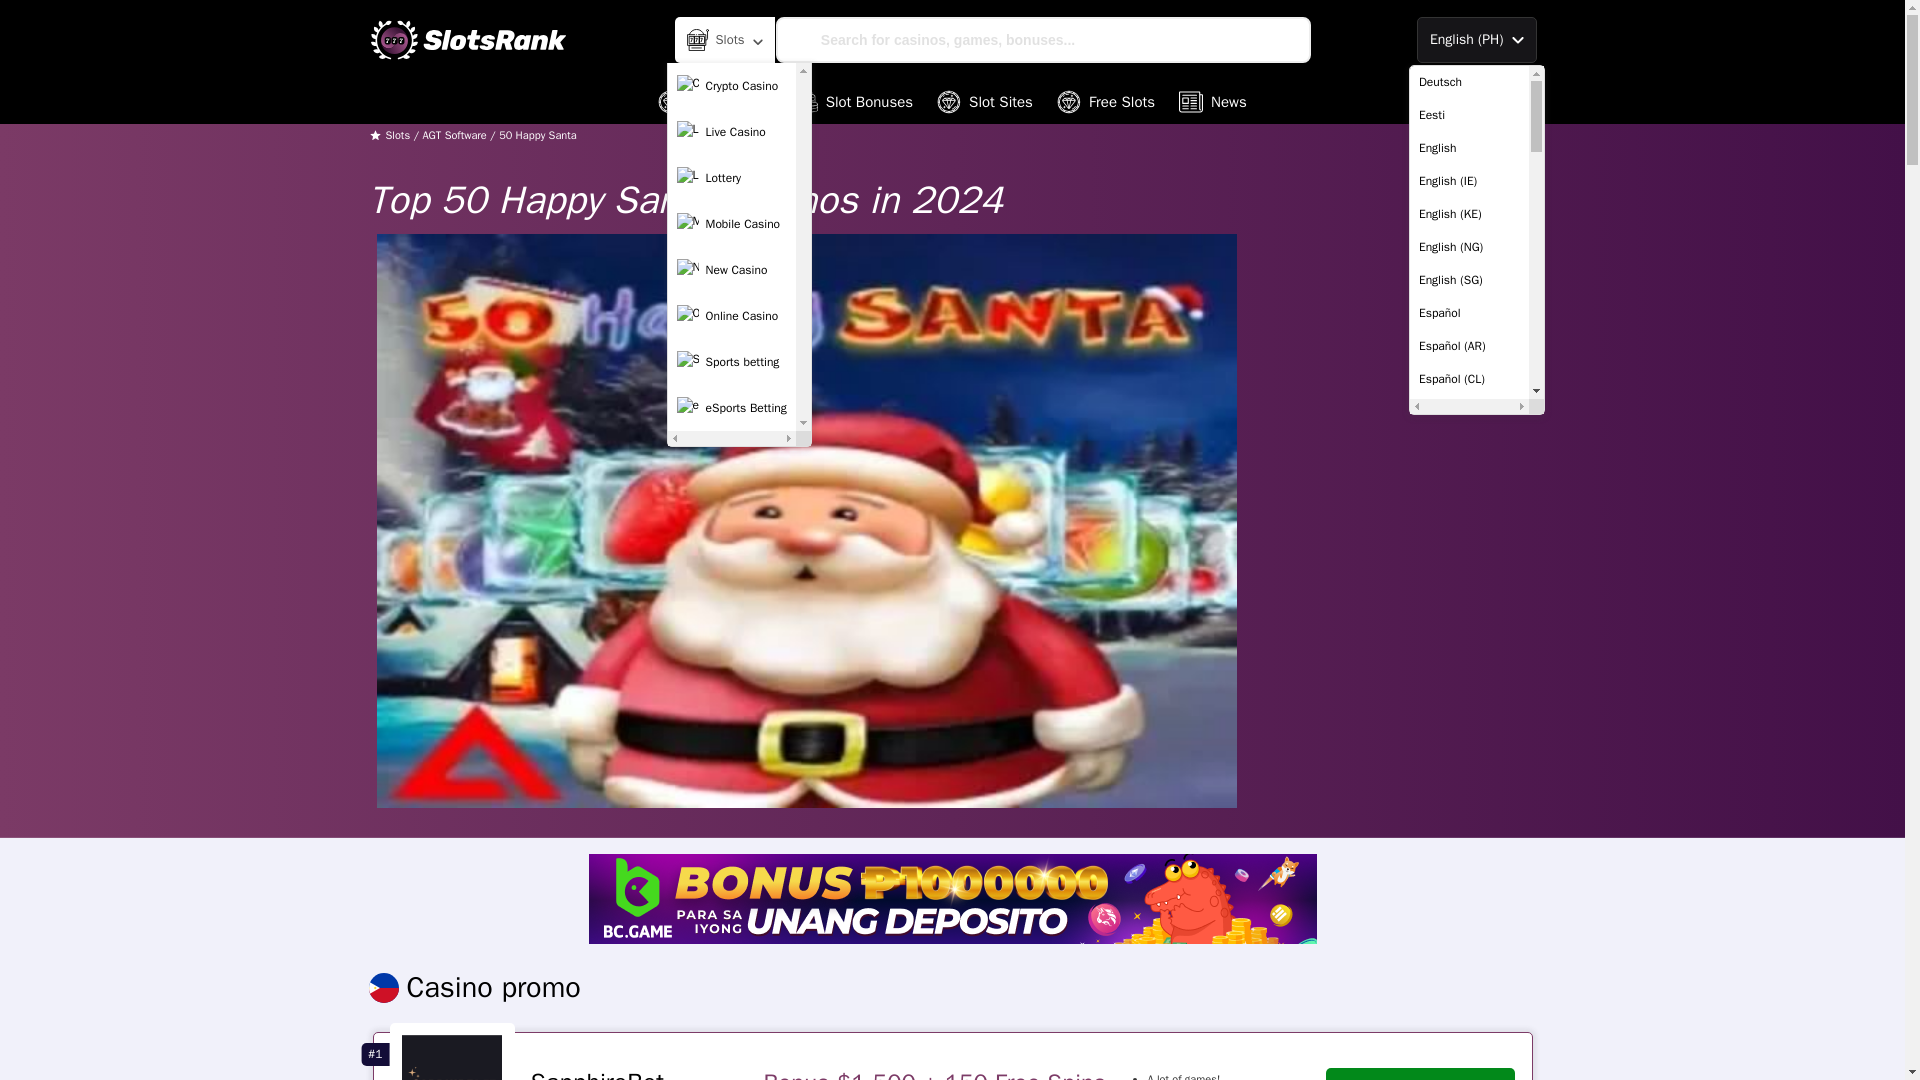  Describe the element at coordinates (732, 407) in the screenshot. I see `eSports Betting` at that location.